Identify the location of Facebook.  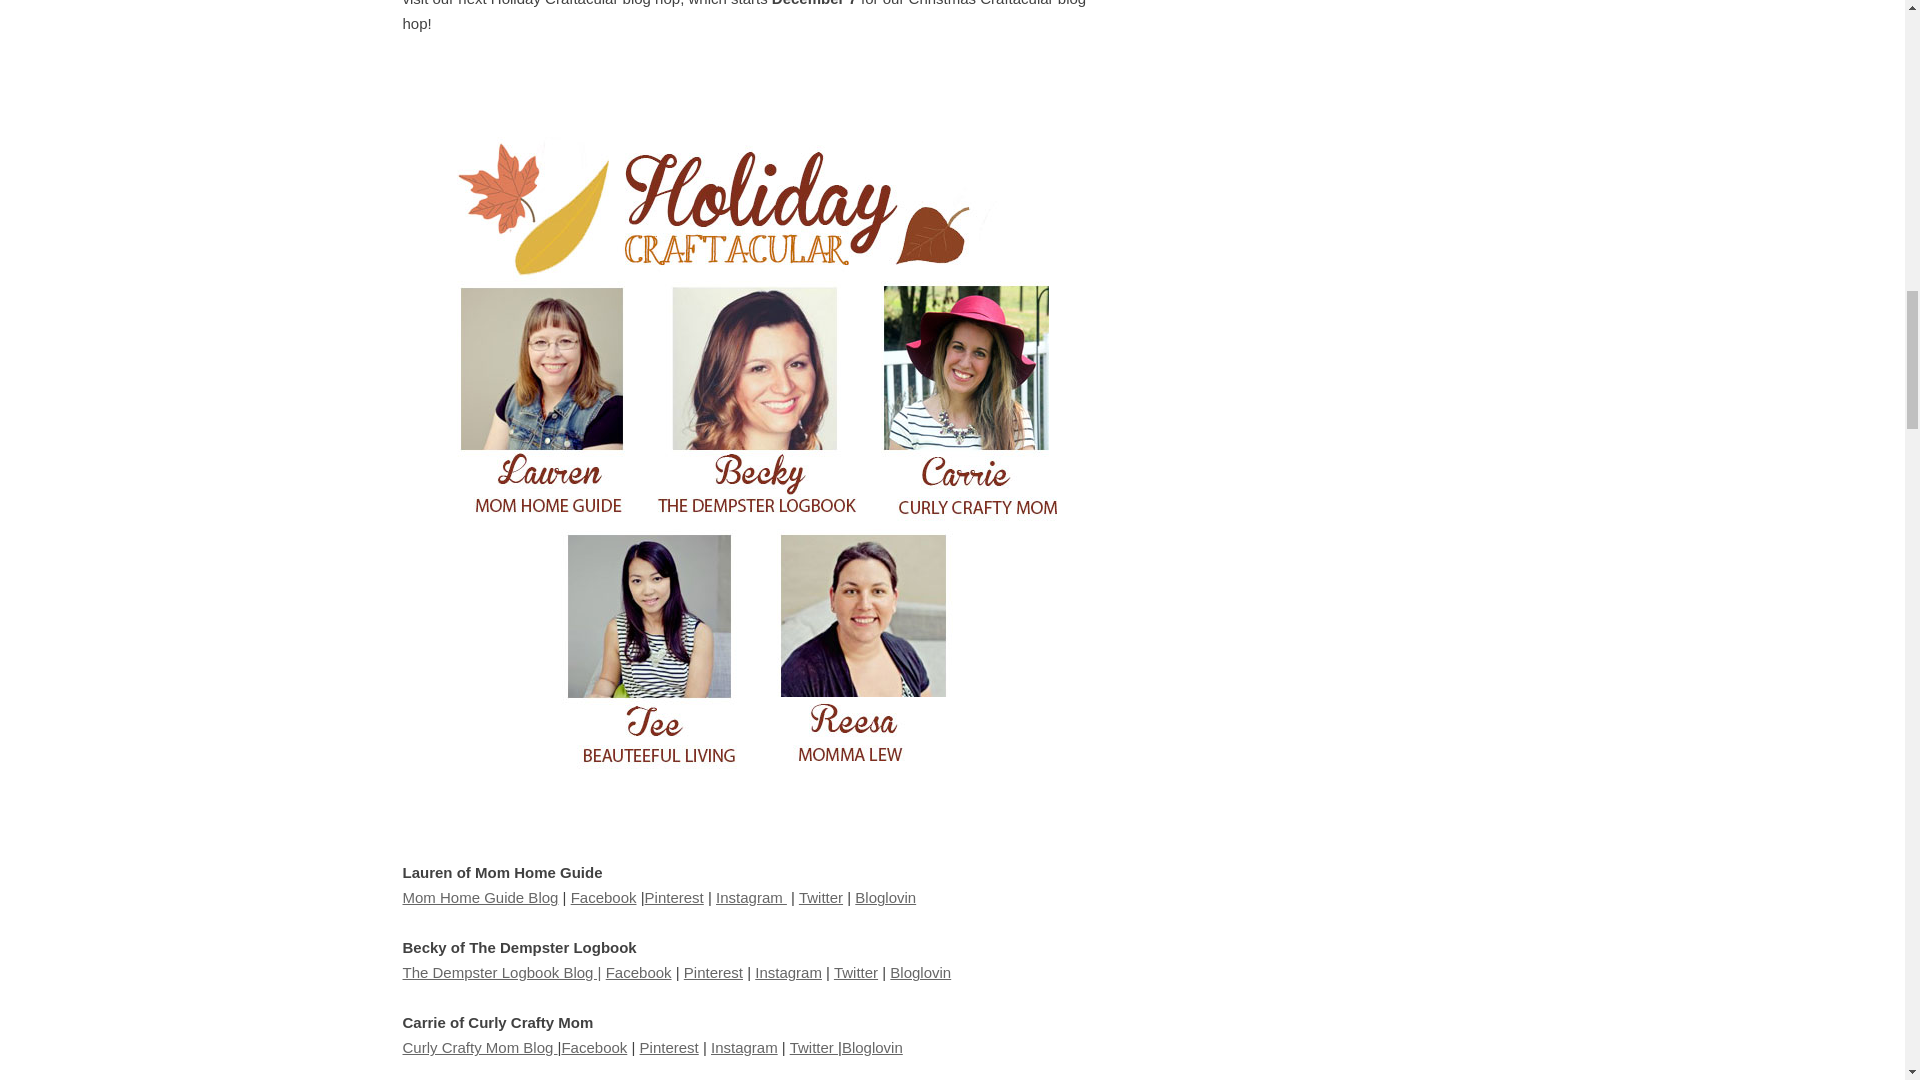
(604, 897).